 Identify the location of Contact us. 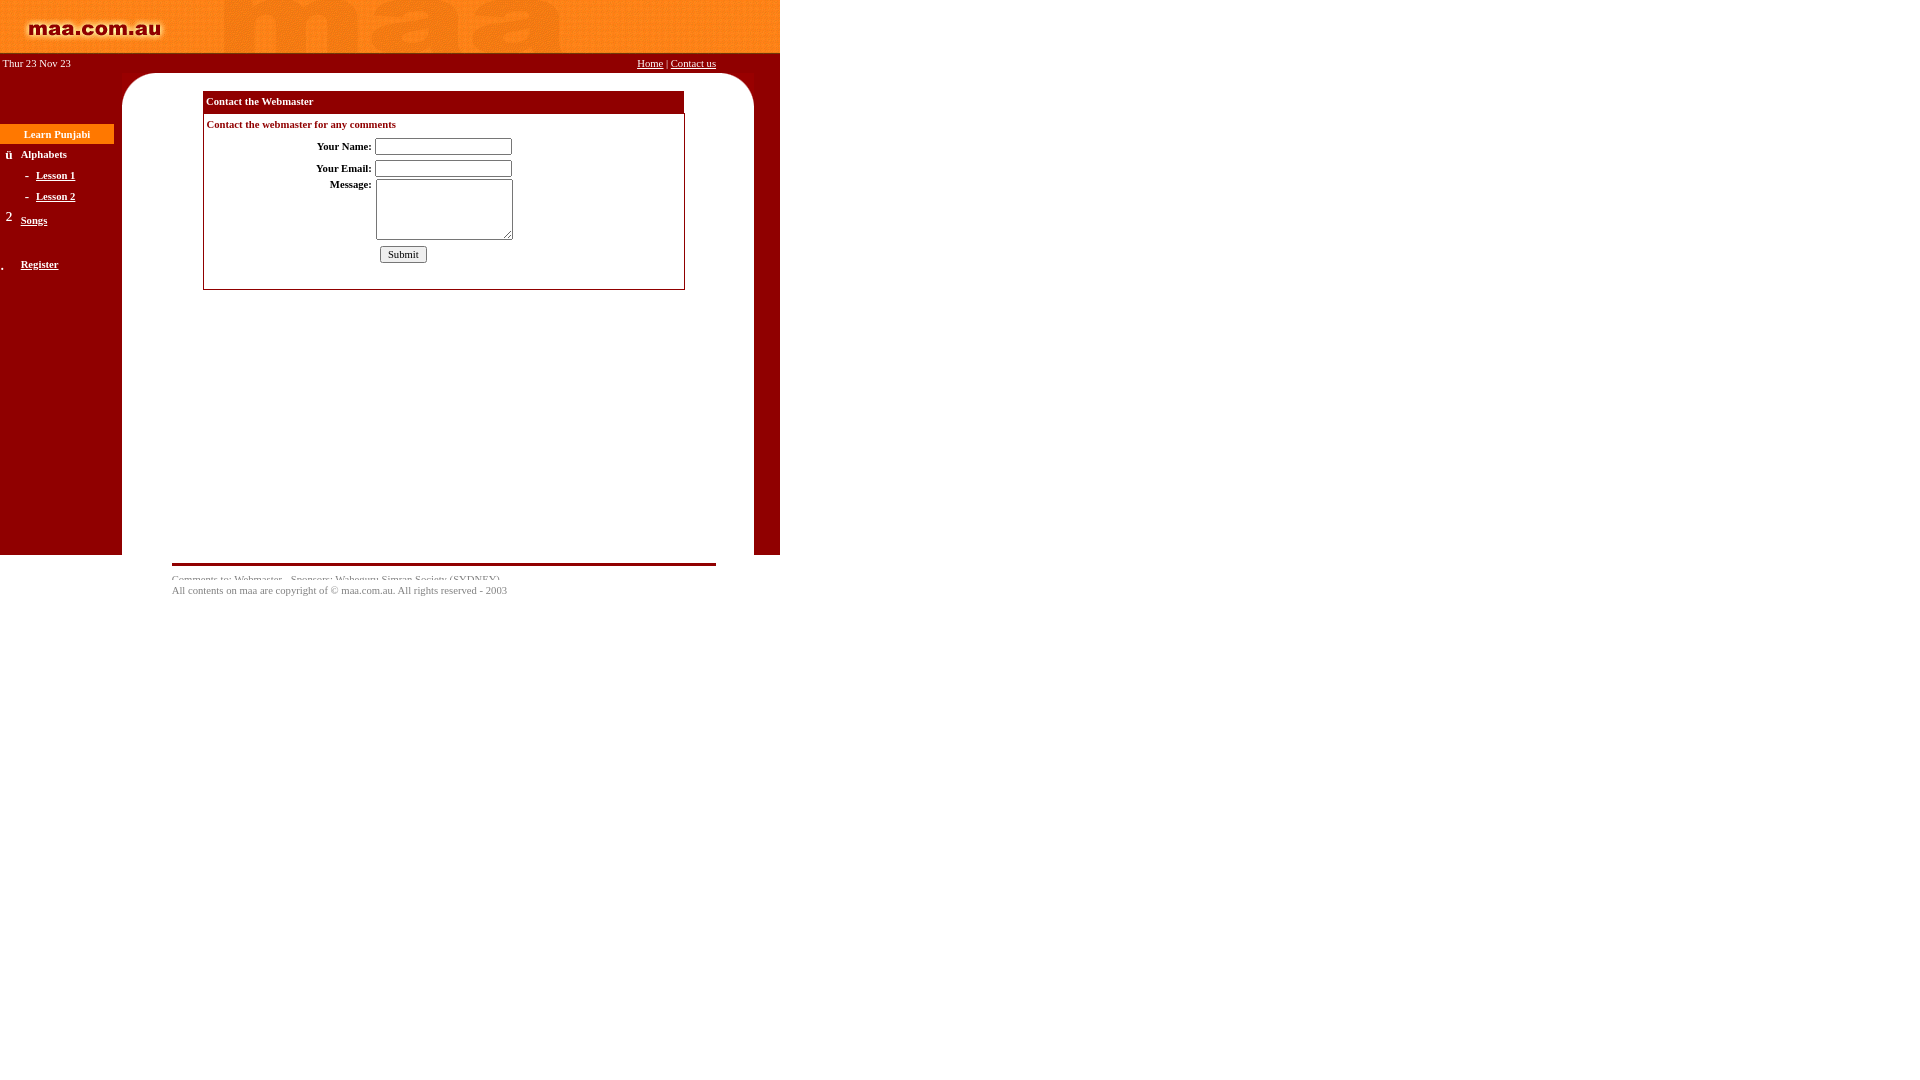
(694, 64).